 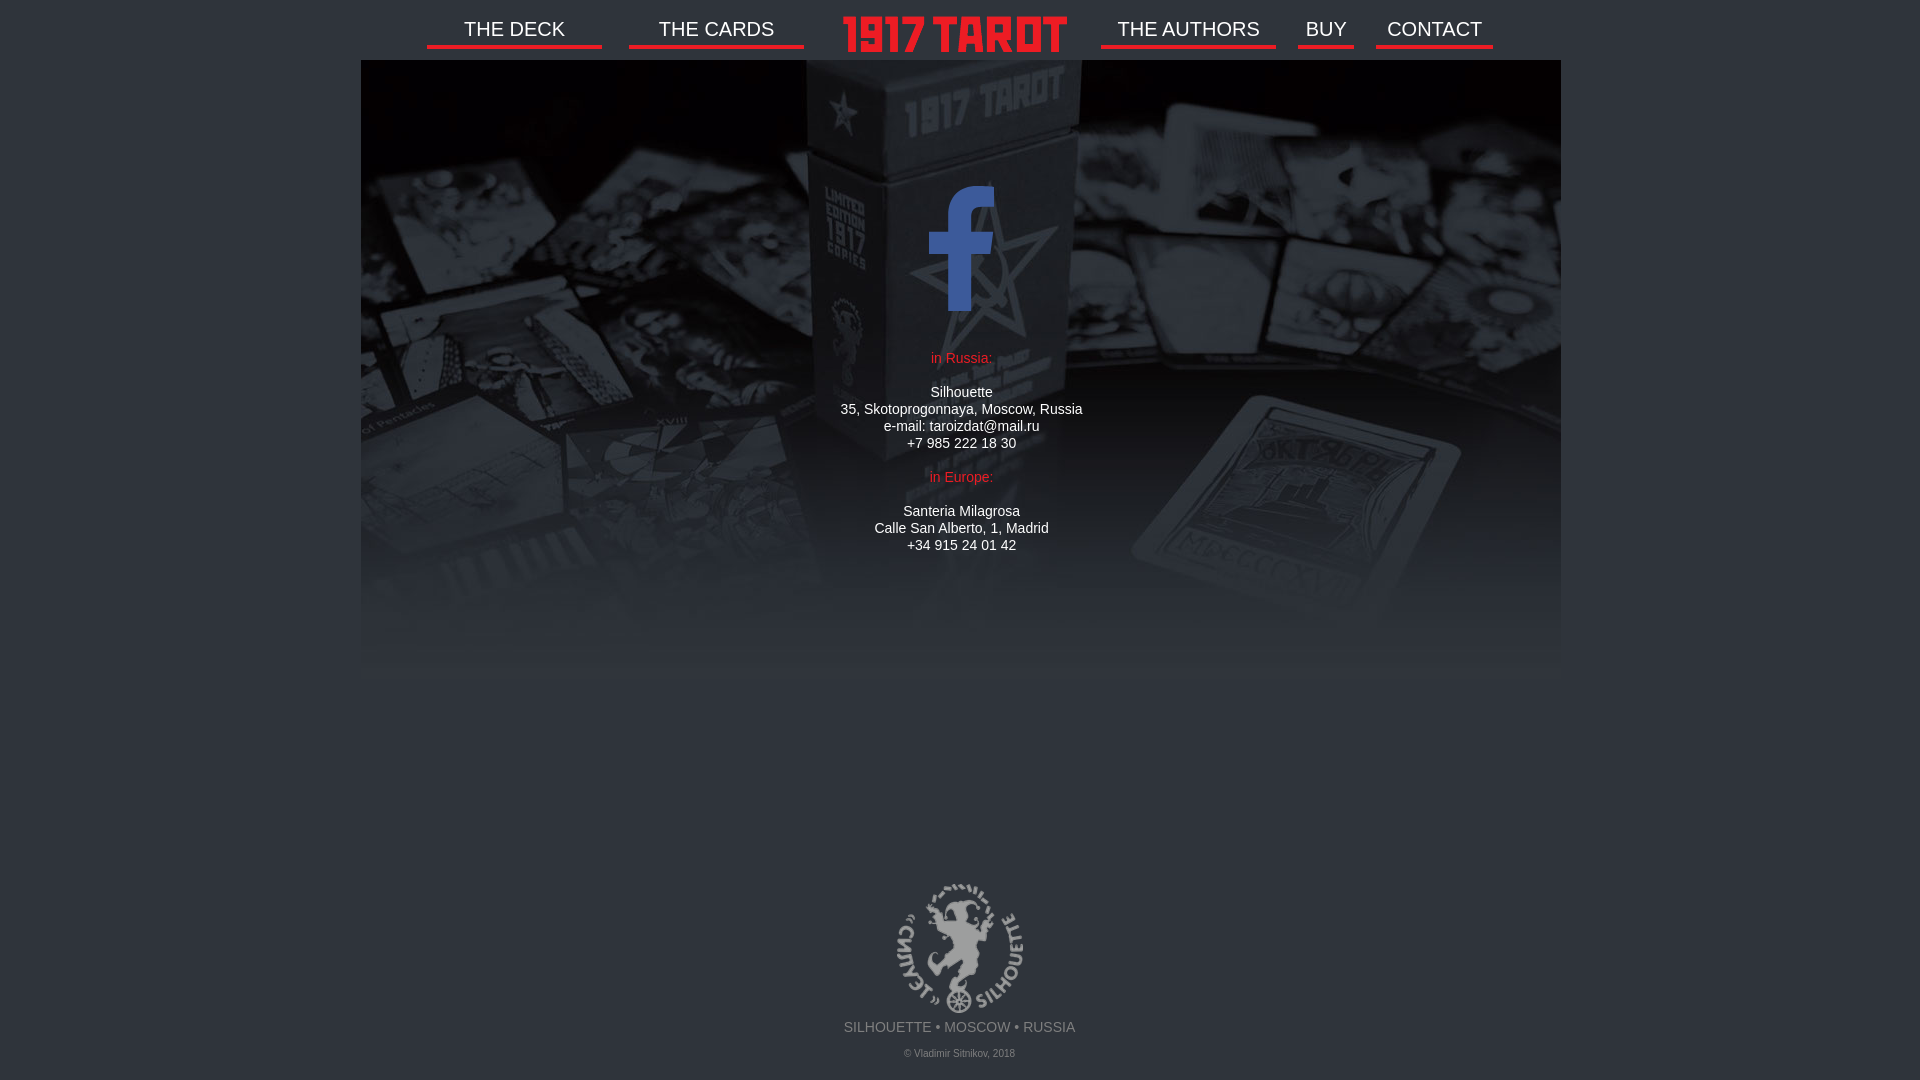 What do you see at coordinates (1326, 32) in the screenshot?
I see `BUY` at bounding box center [1326, 32].